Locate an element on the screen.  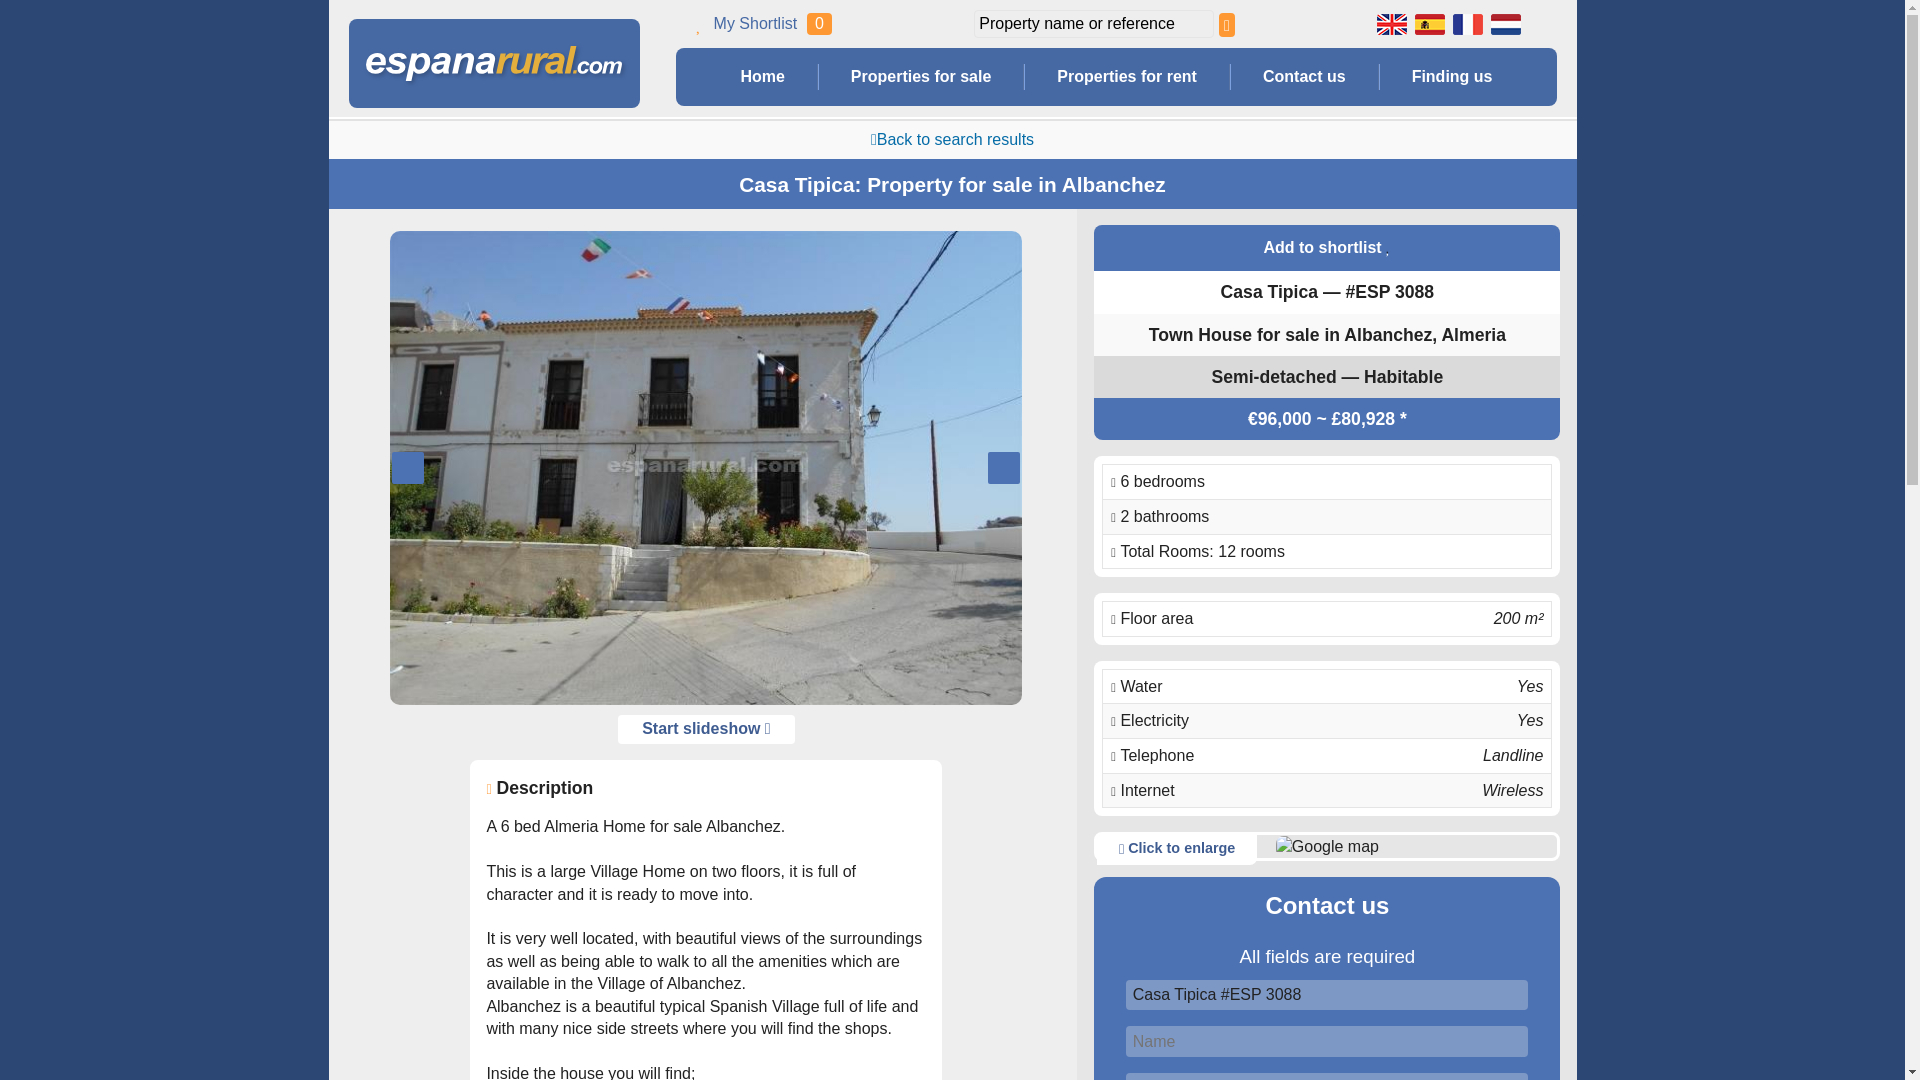
My Shortlist is located at coordinates (755, 23).